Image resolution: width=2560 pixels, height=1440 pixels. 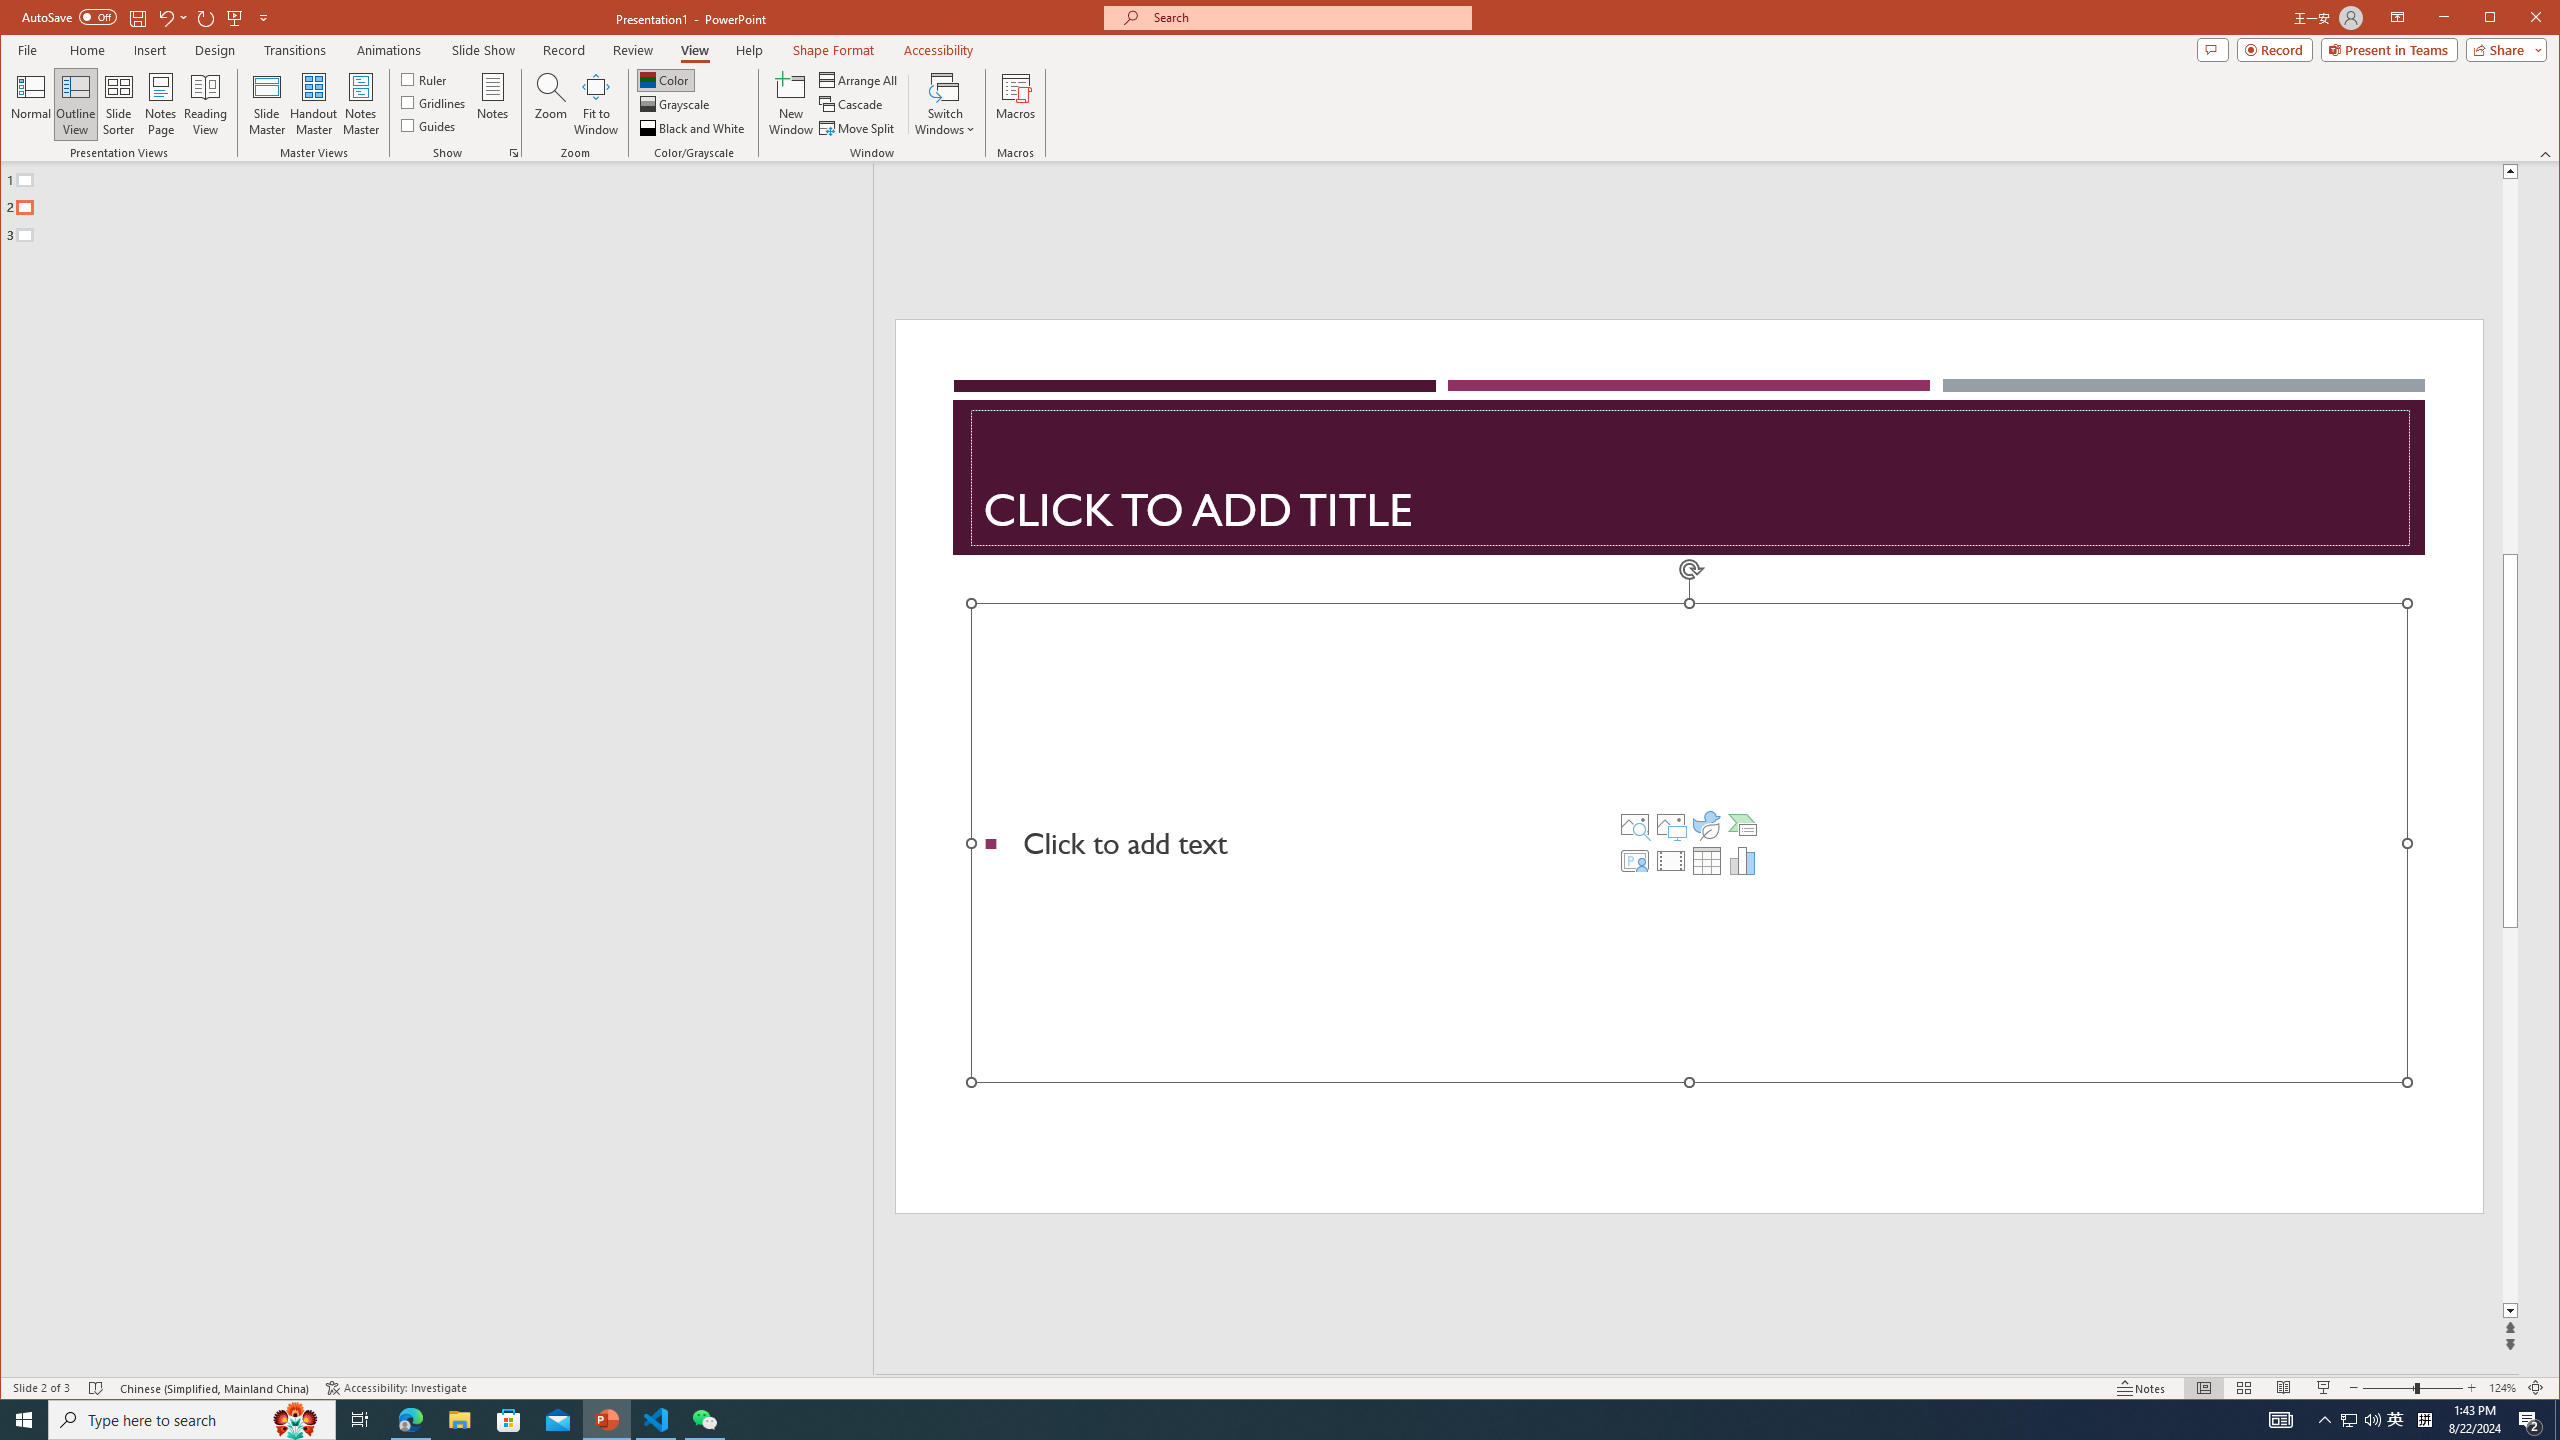 I want to click on File Explorer, so click(x=459, y=1420).